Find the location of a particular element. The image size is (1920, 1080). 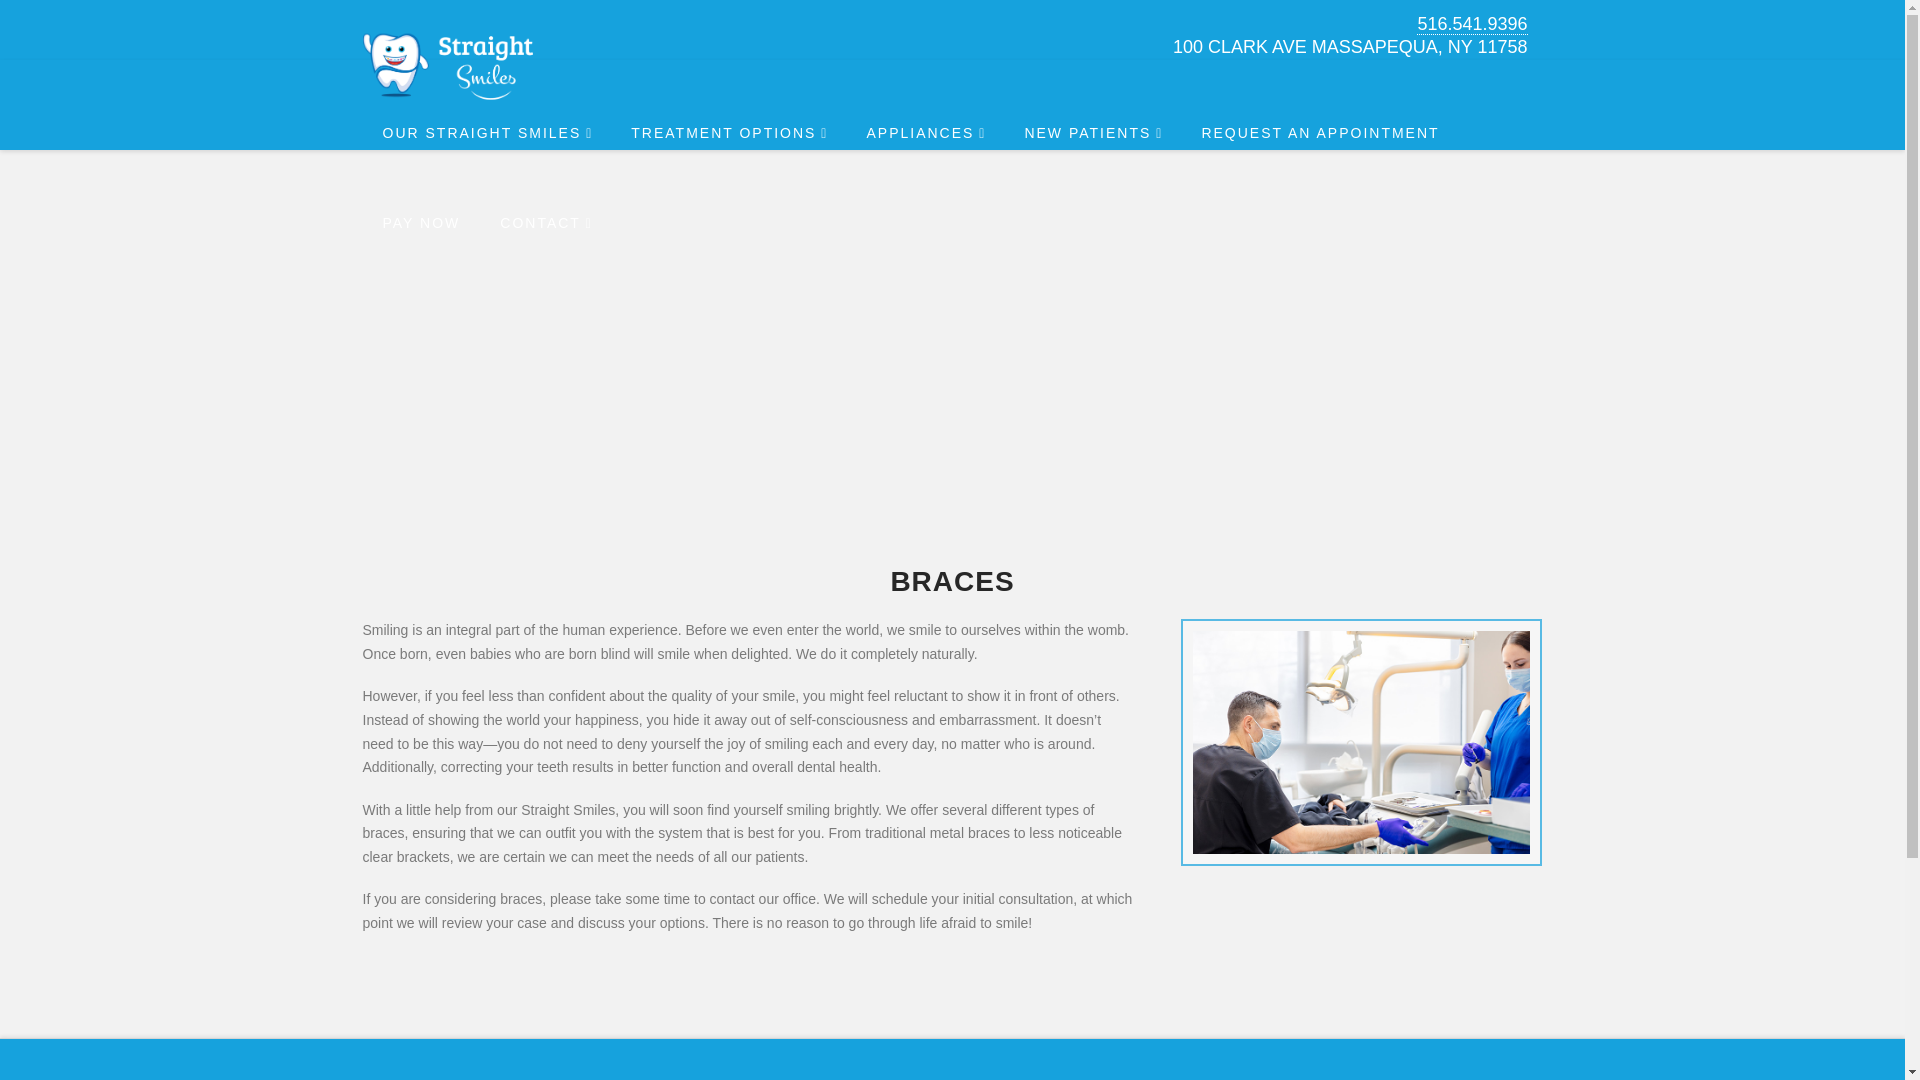

516.541.9396 is located at coordinates (1471, 24).